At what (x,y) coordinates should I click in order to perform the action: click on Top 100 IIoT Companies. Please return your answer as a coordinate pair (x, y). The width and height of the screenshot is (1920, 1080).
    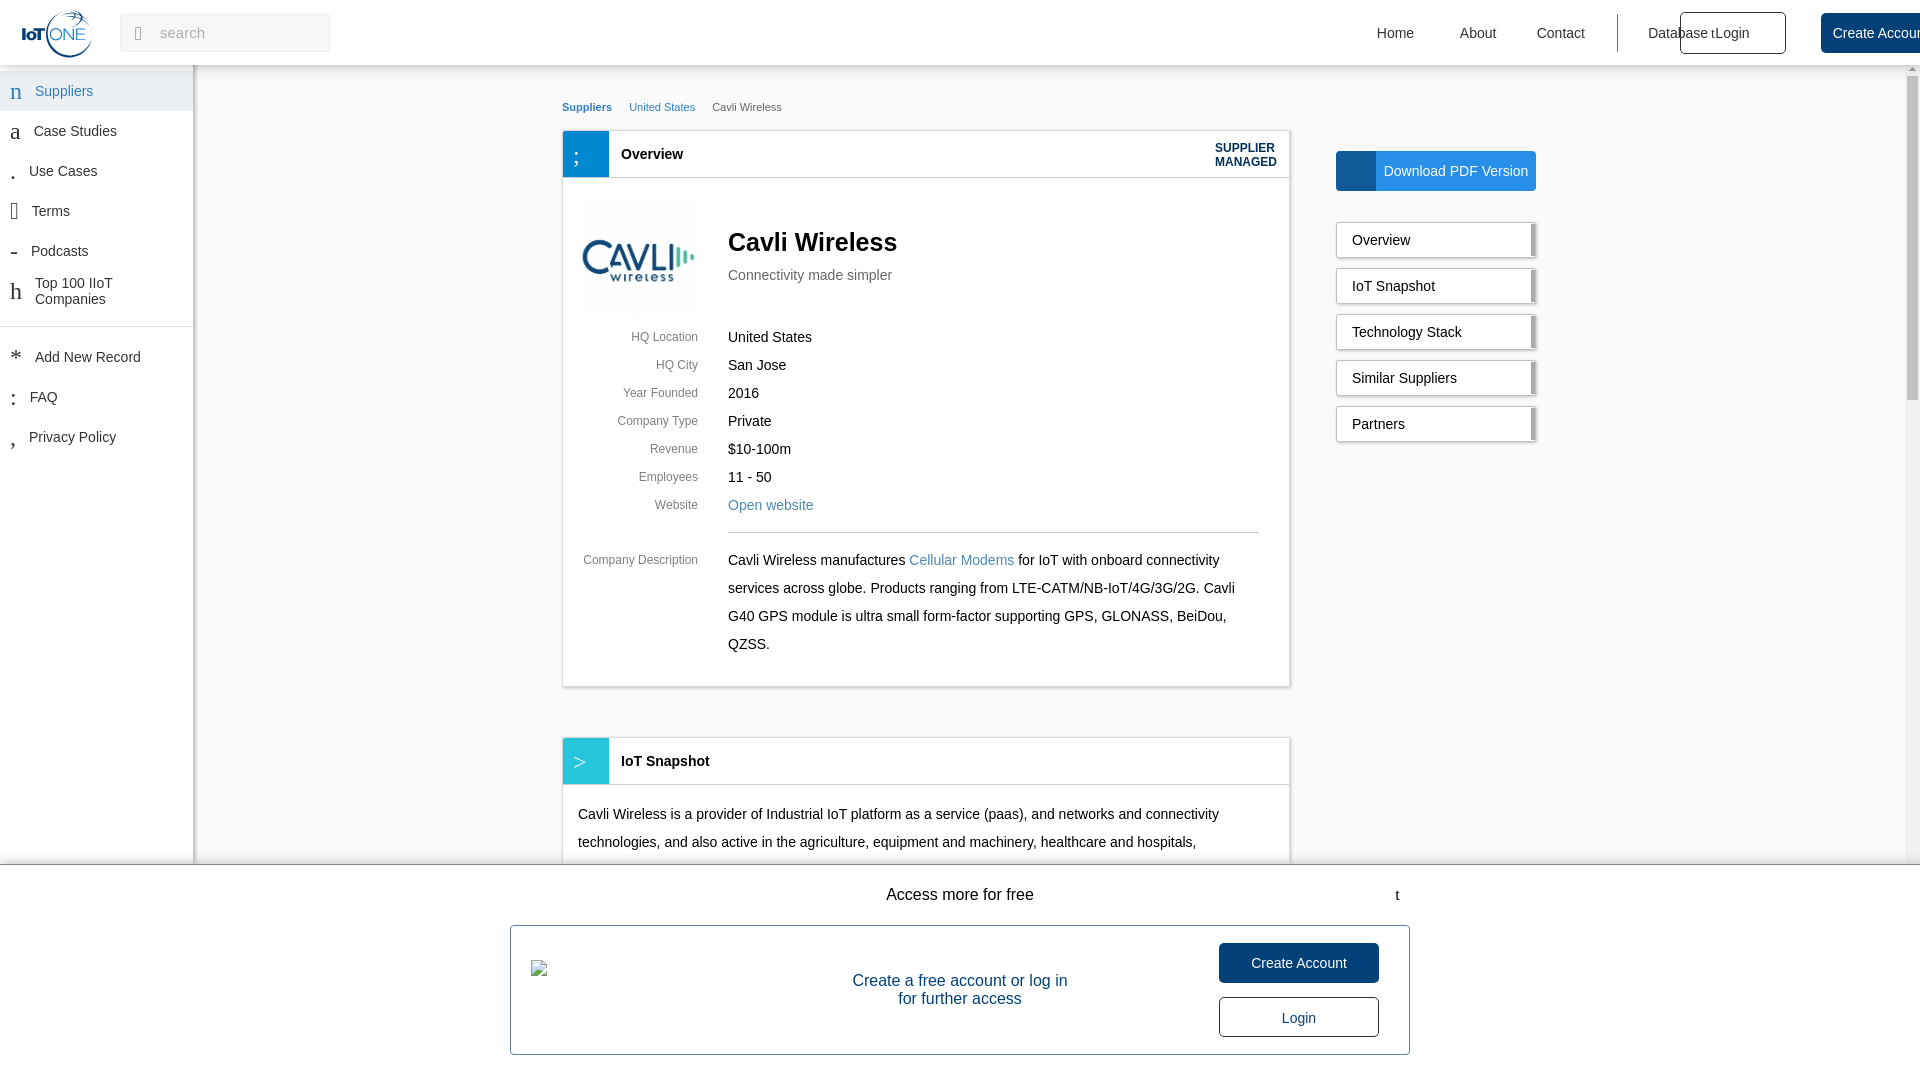
    Looking at the image, I should click on (96, 291).